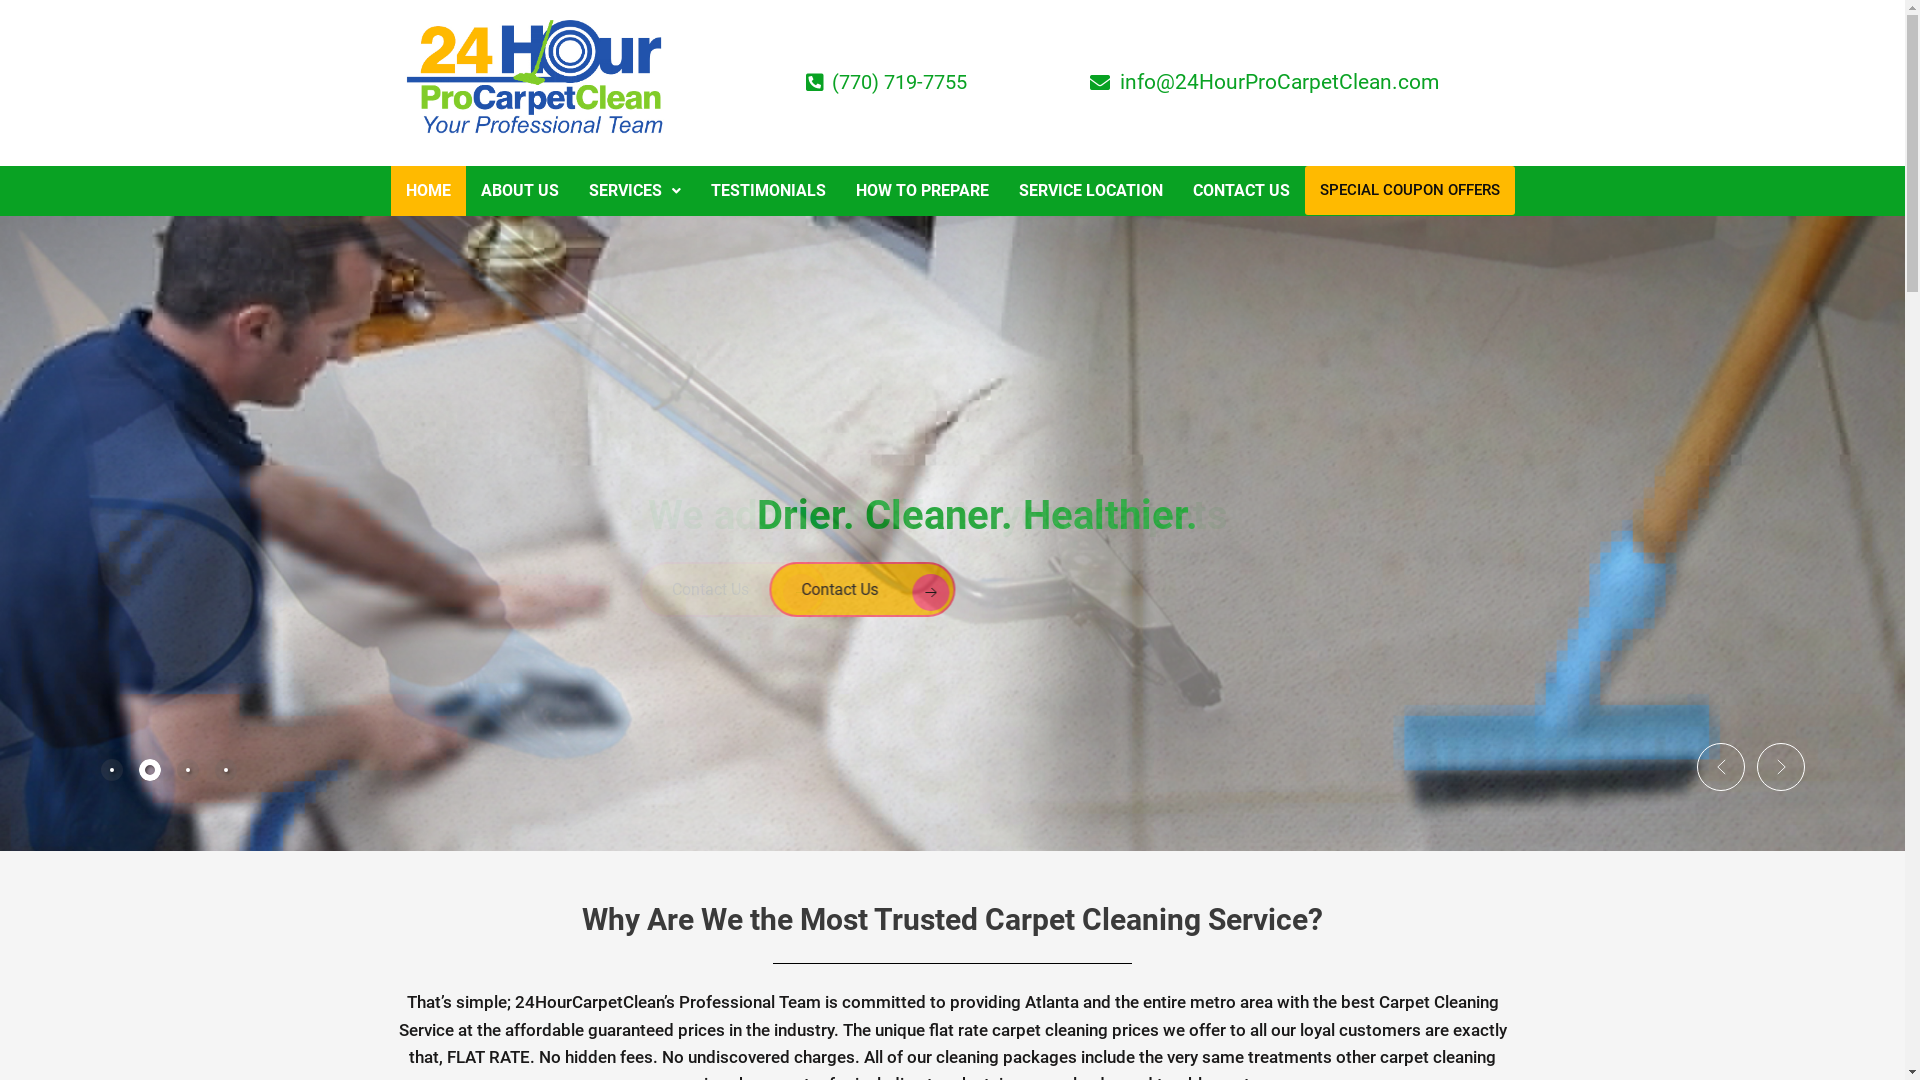 Image resolution: width=1920 pixels, height=1080 pixels. I want to click on CONTACT US, so click(1242, 191).